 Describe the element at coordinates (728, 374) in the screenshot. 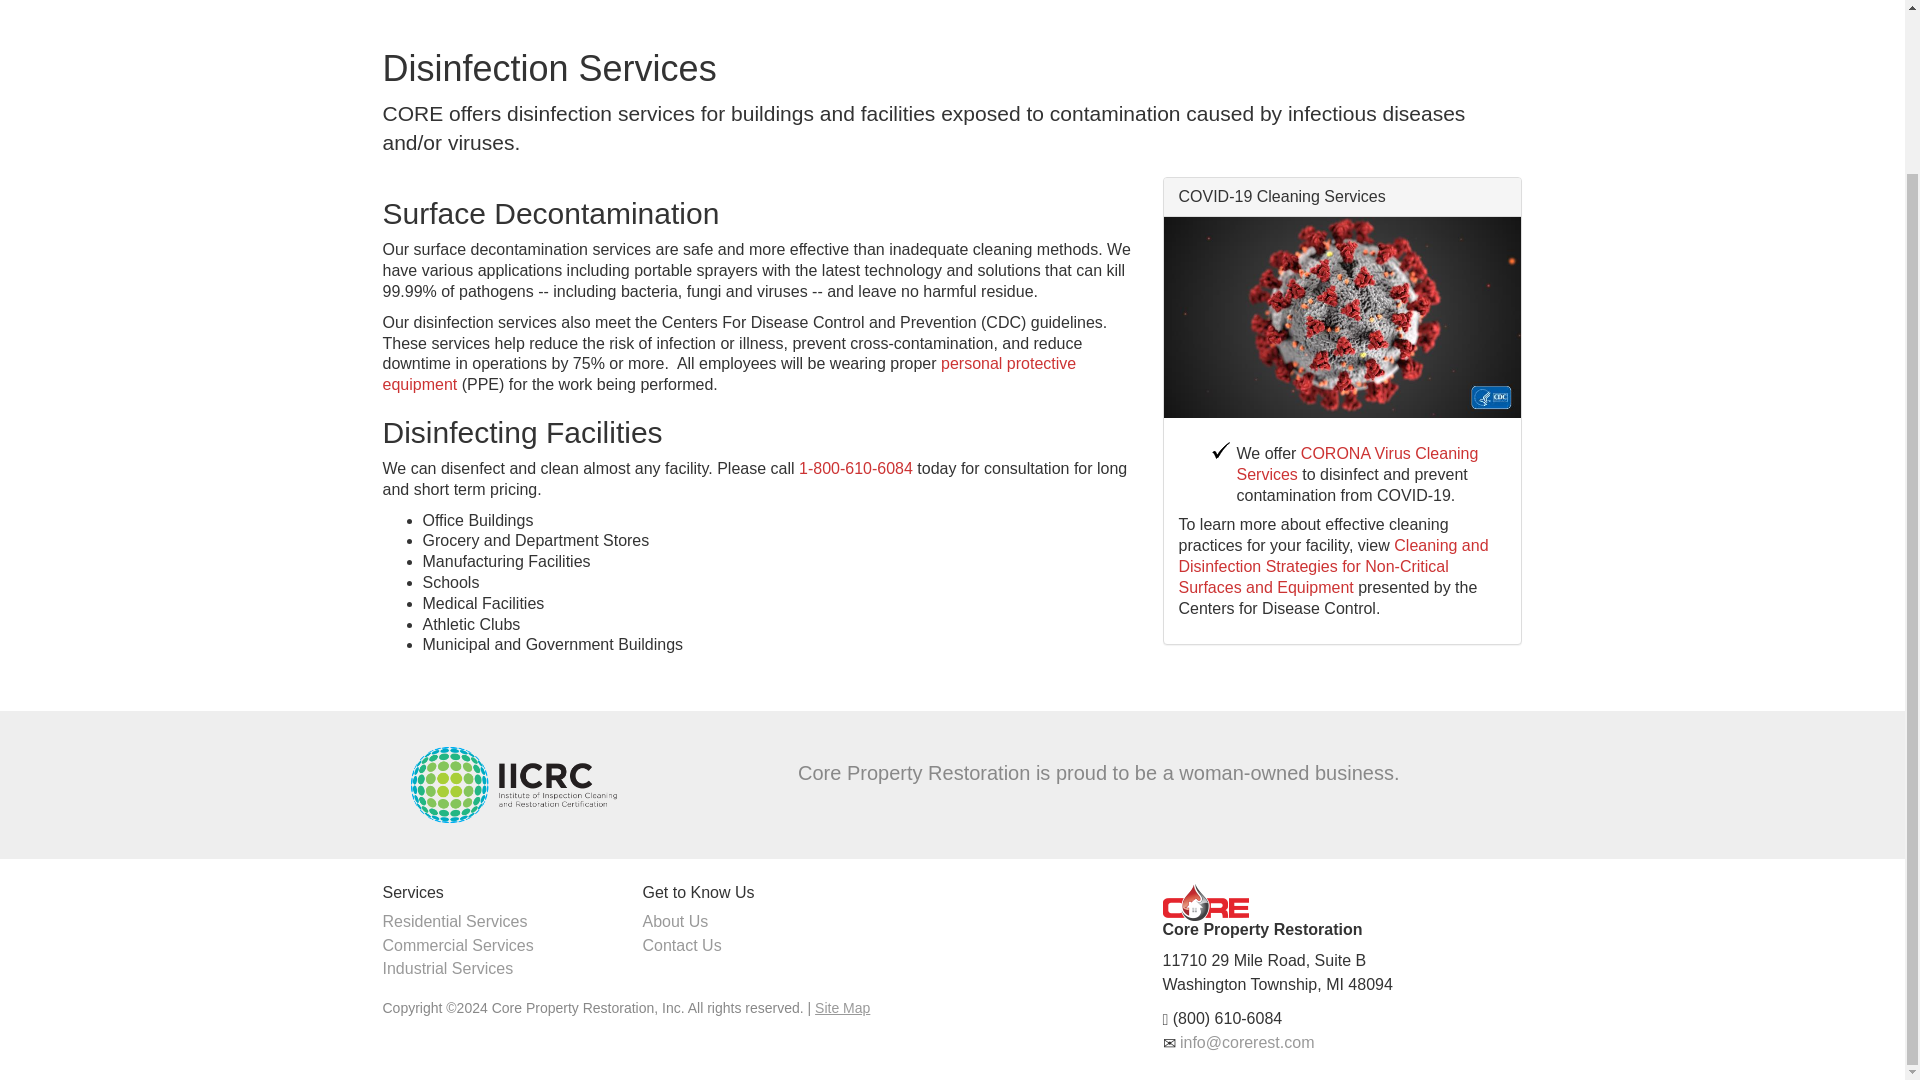

I see `personal protective equipment` at that location.